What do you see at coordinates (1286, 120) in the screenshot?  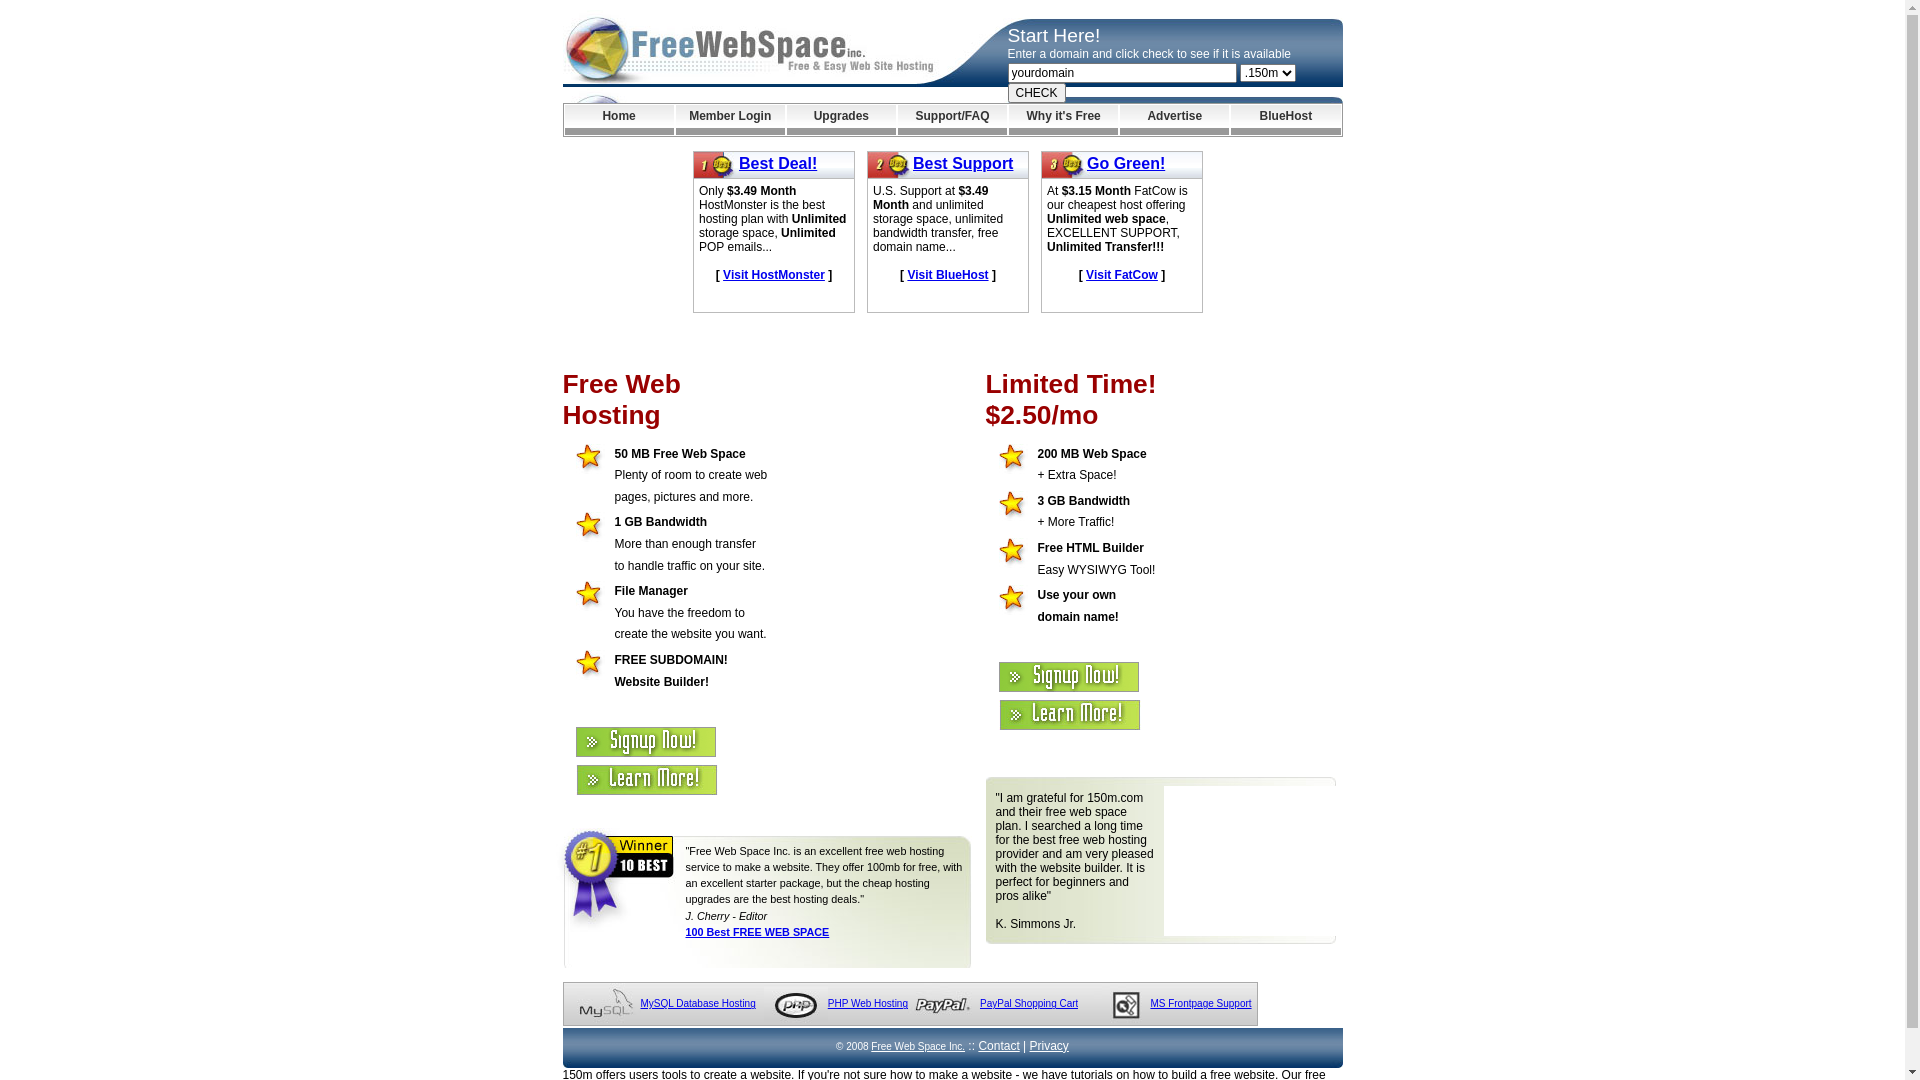 I see `BlueHost` at bounding box center [1286, 120].